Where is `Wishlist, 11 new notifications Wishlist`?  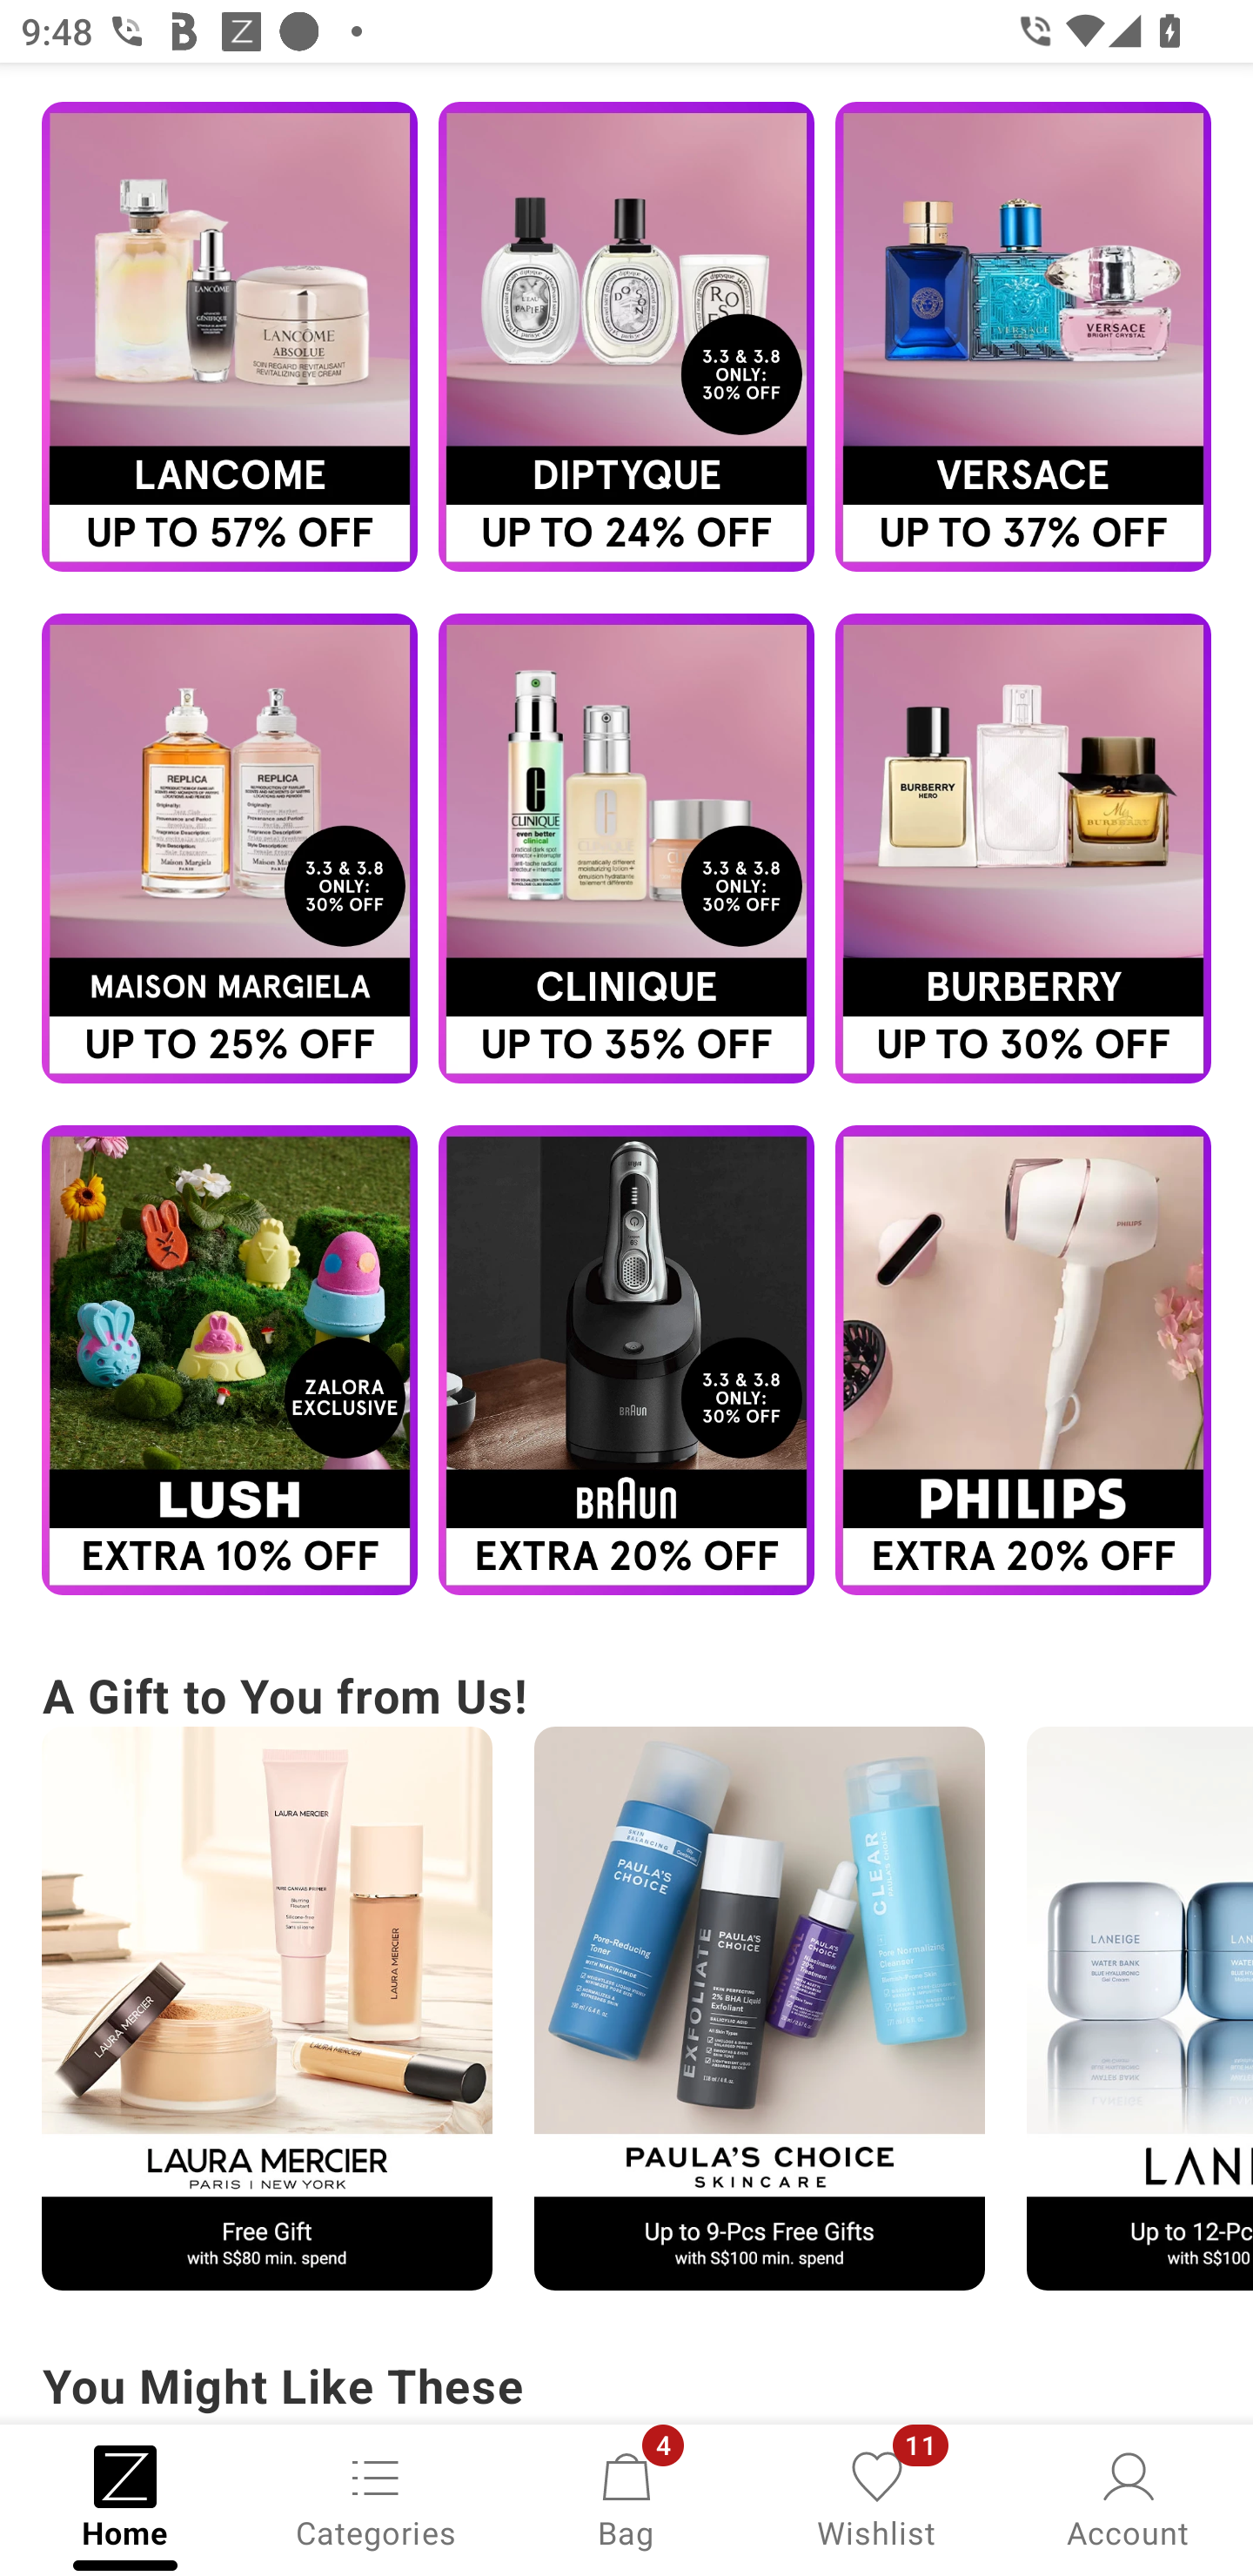 Wishlist, 11 new notifications Wishlist is located at coordinates (877, 2498).